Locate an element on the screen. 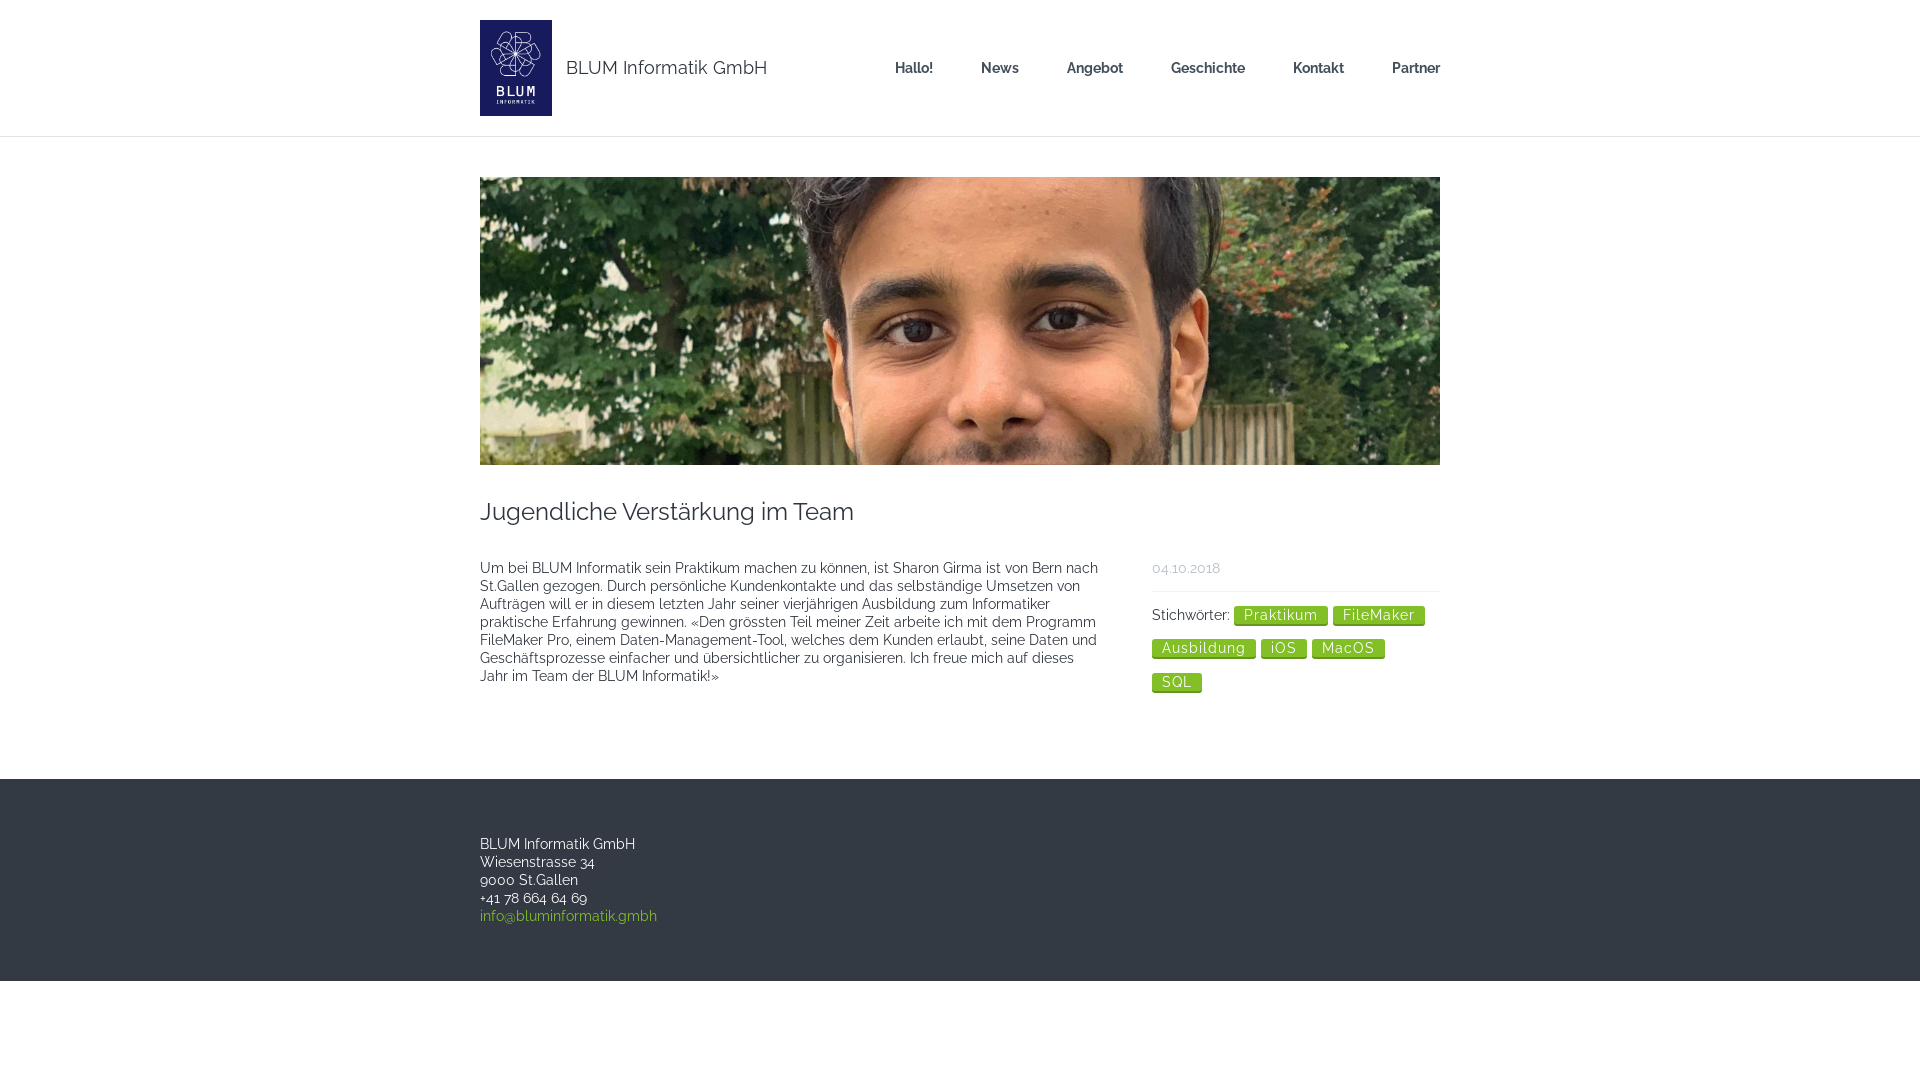 The height and width of the screenshot is (1080, 1920). Hallo! is located at coordinates (914, 68).